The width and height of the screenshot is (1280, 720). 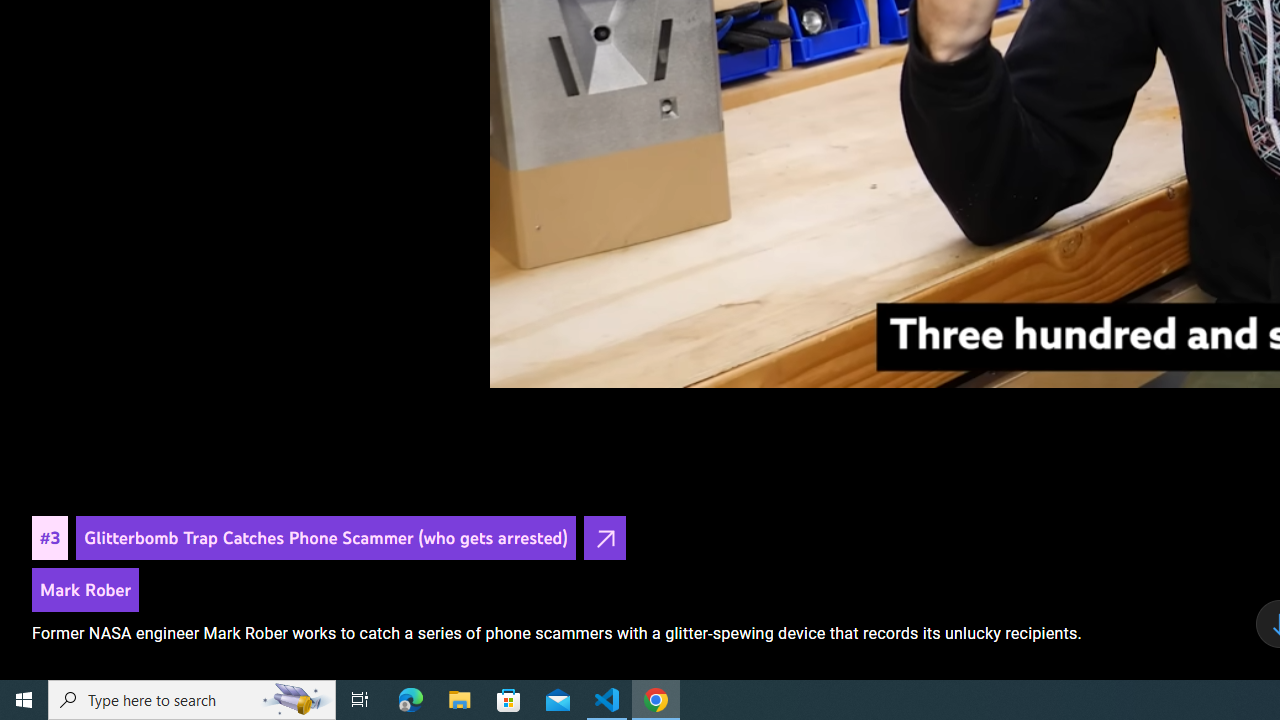 What do you see at coordinates (604, 538) in the screenshot?
I see `Open in YouTube` at bounding box center [604, 538].